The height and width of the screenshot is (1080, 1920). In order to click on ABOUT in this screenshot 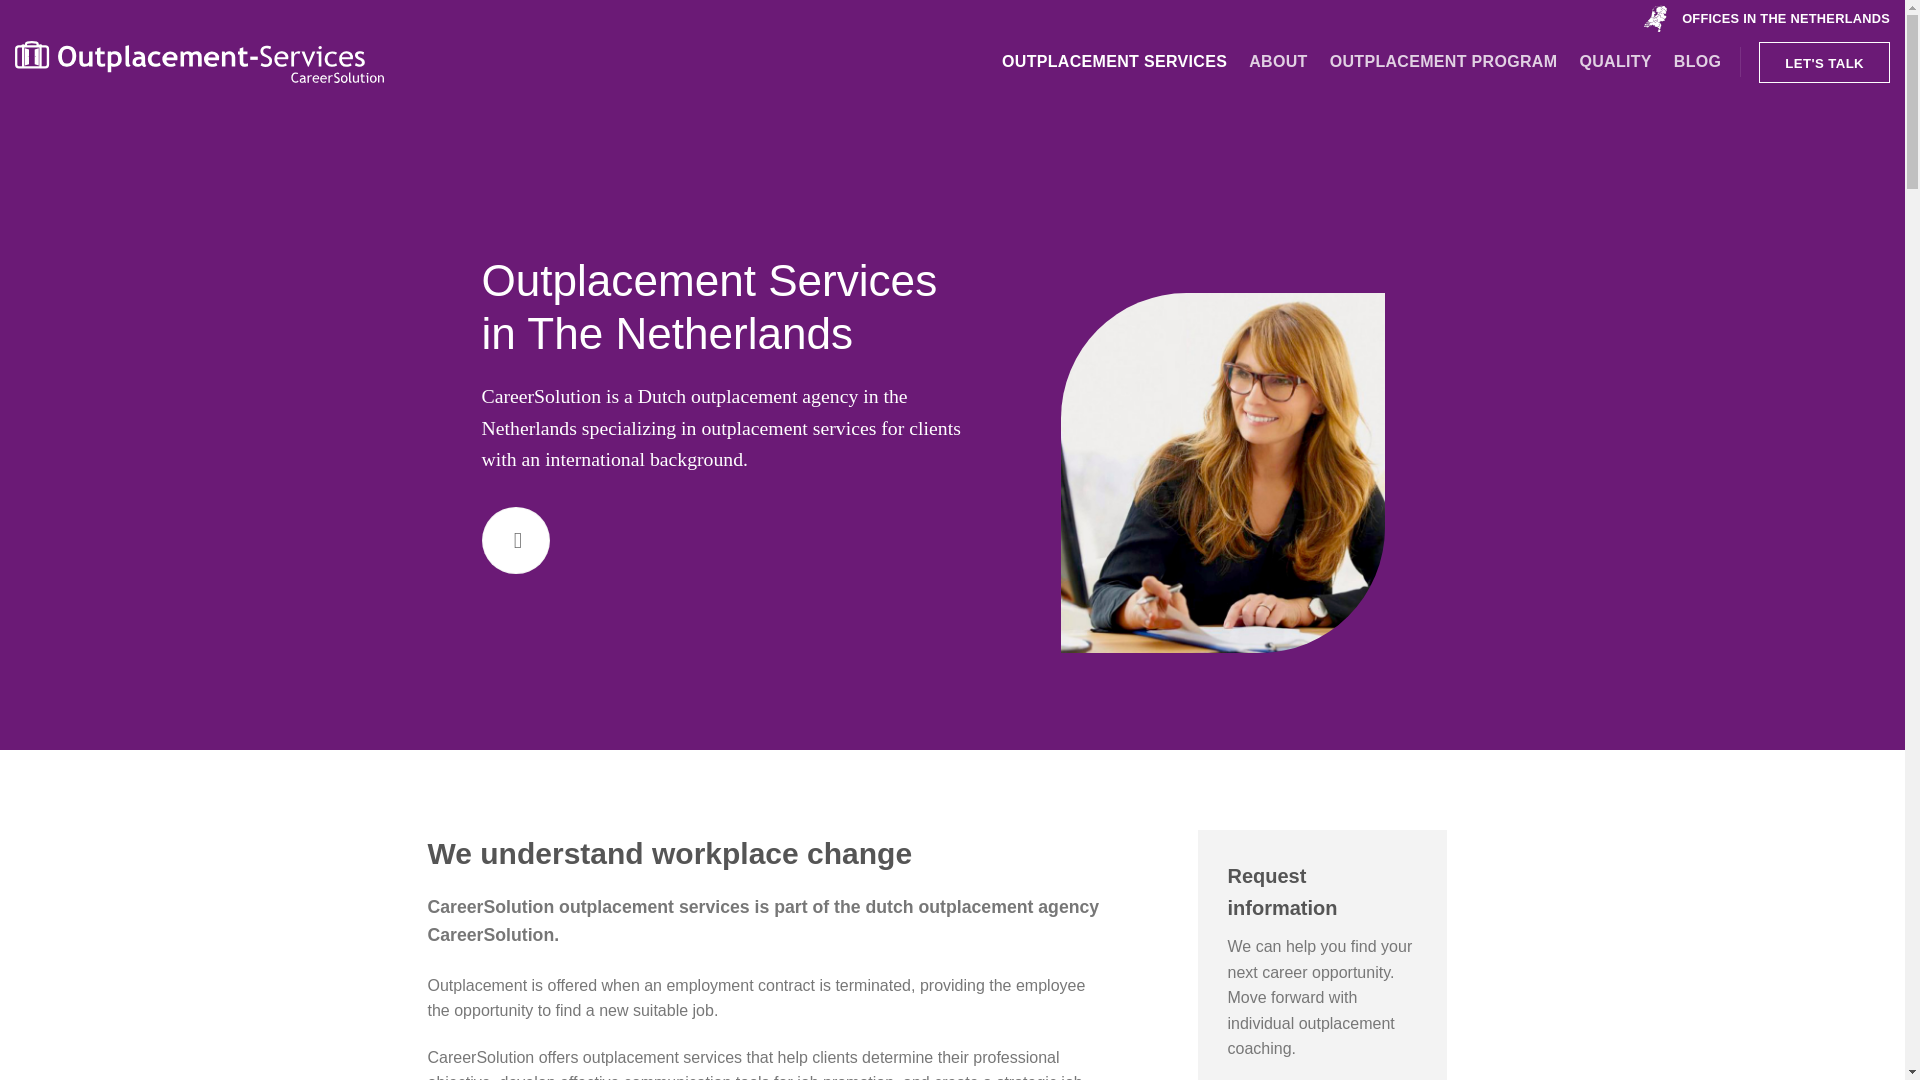, I will do `click(1278, 62)`.